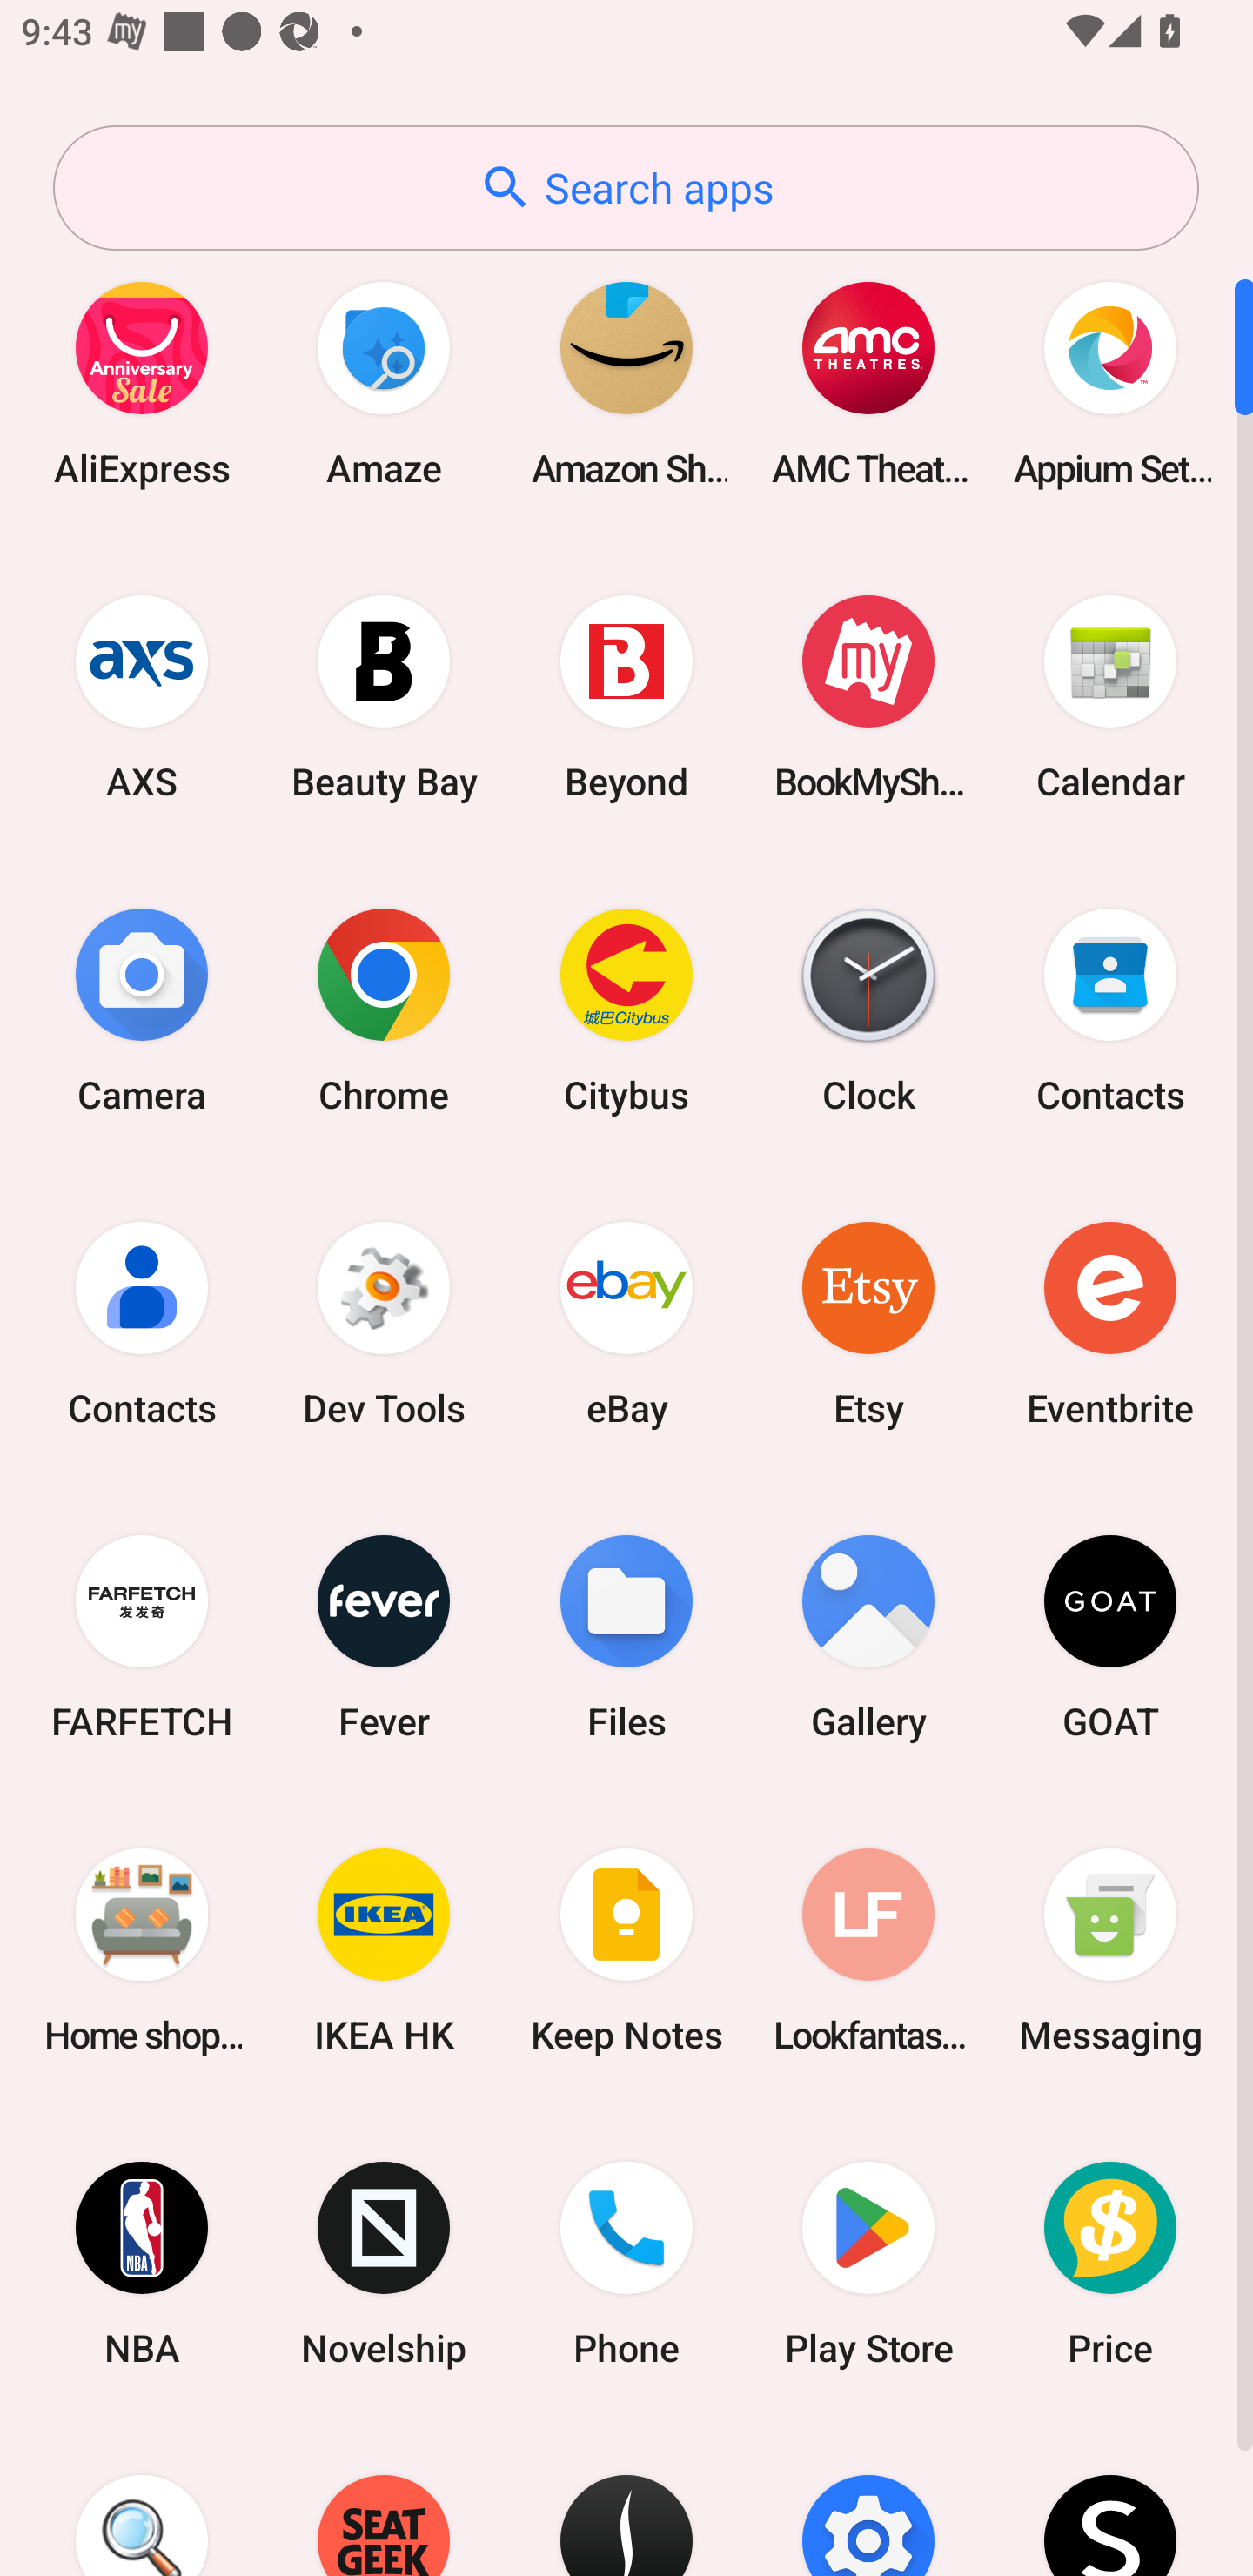  Describe the element at coordinates (868, 383) in the screenshot. I see `AMC Theatres` at that location.